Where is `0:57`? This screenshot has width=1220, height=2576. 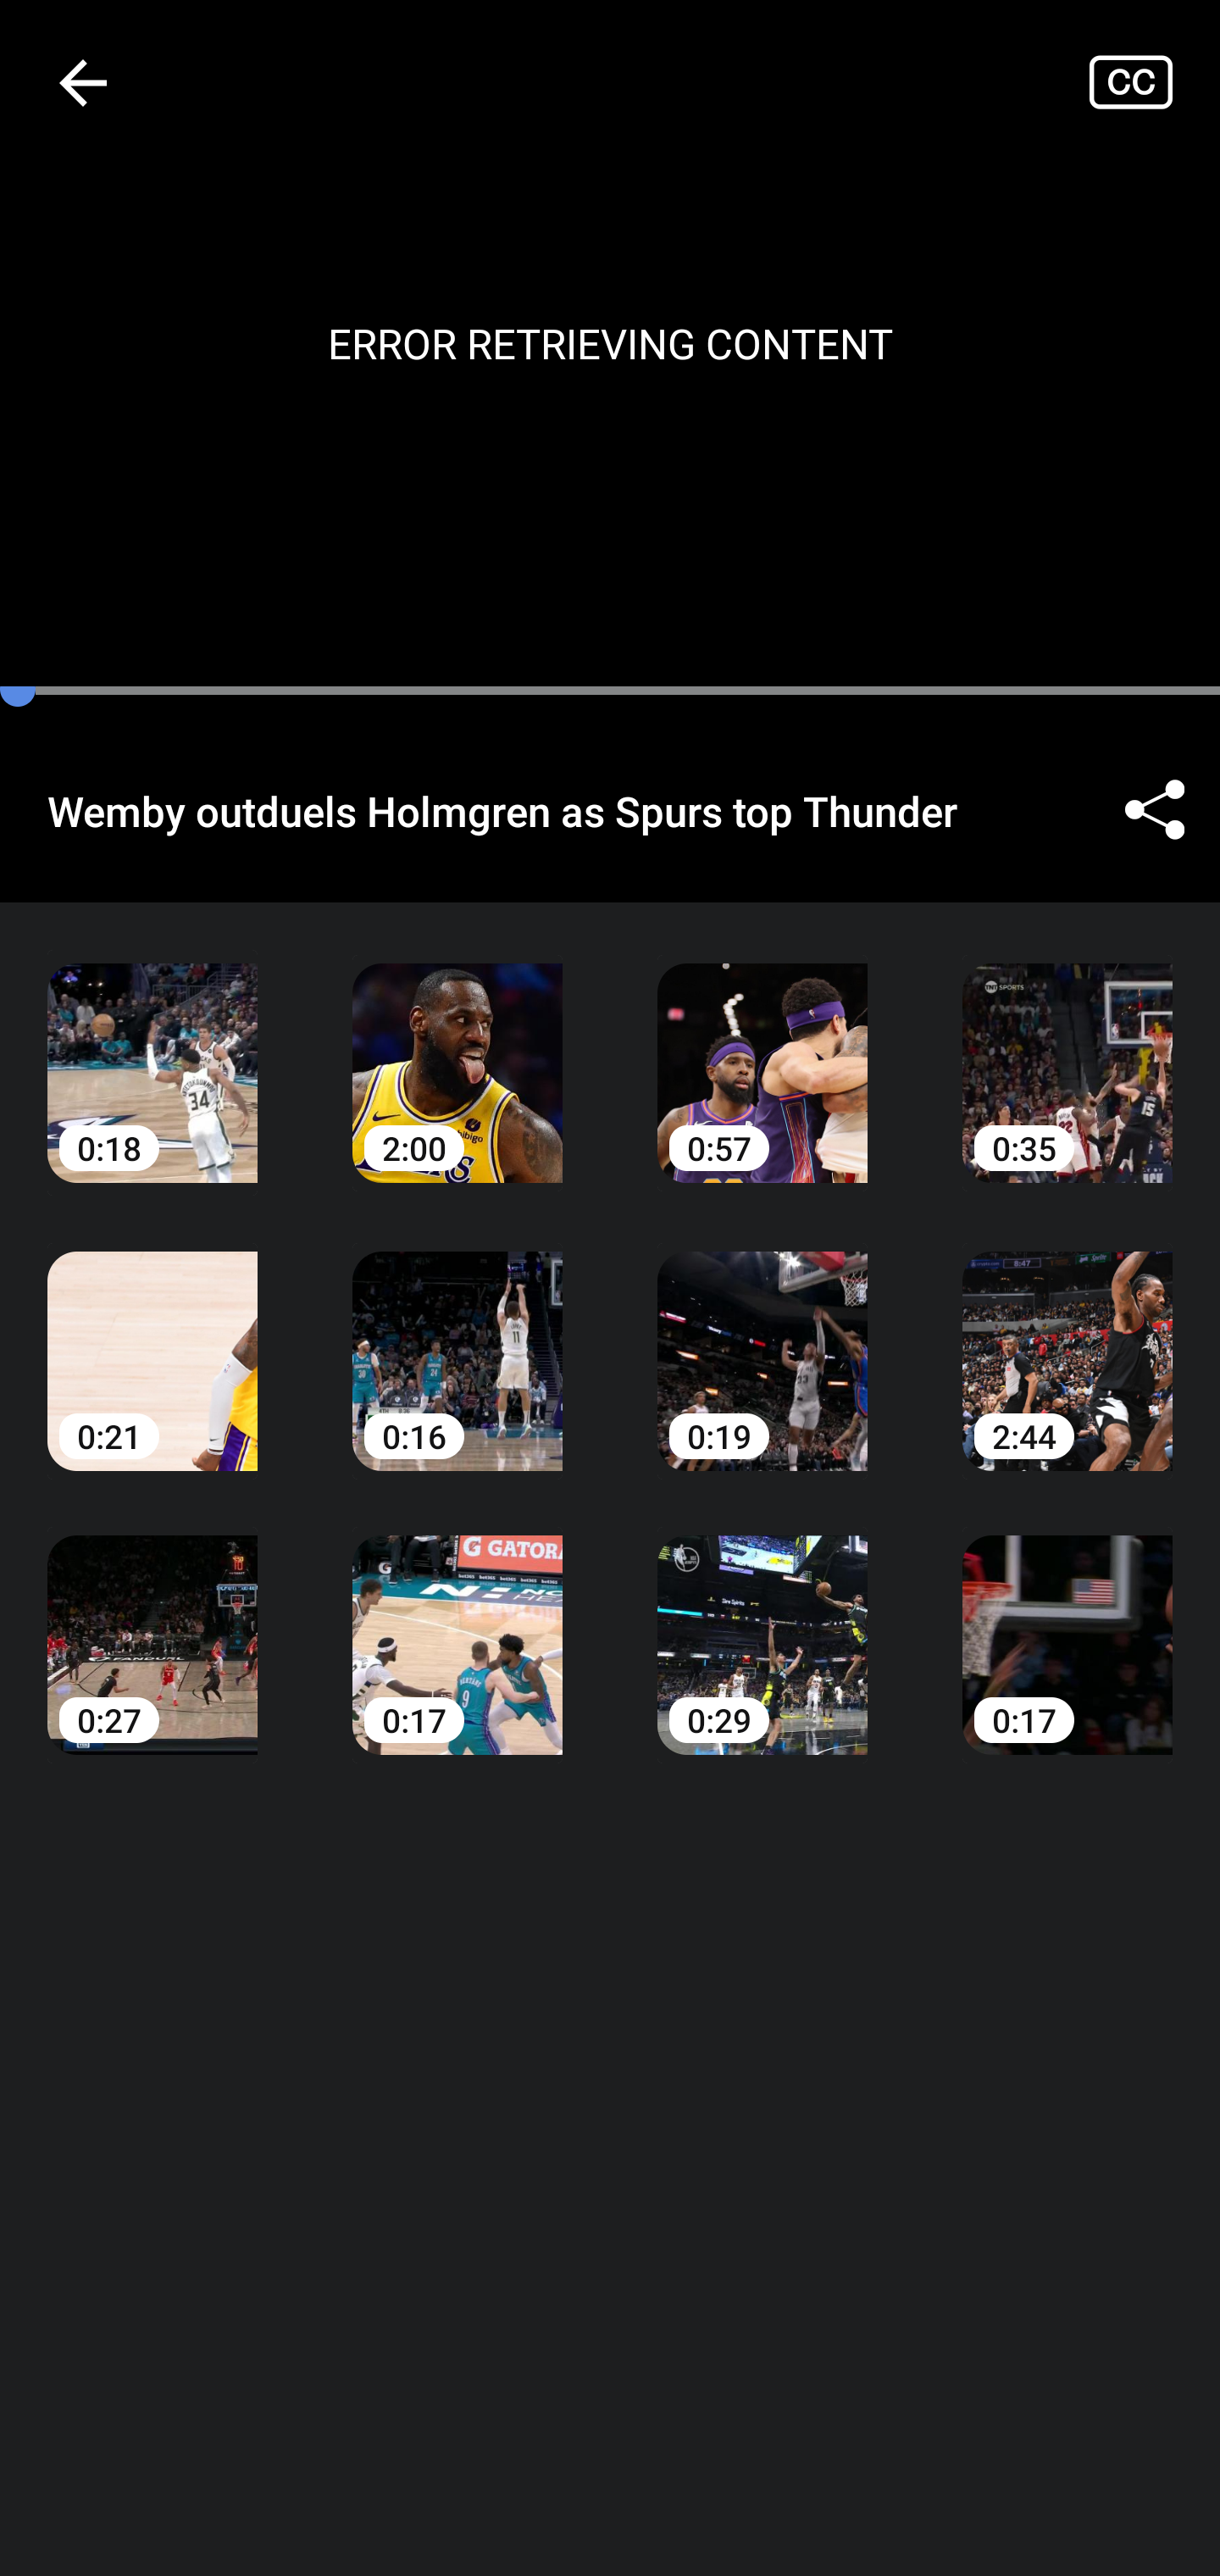 0:57 is located at coordinates (762, 1048).